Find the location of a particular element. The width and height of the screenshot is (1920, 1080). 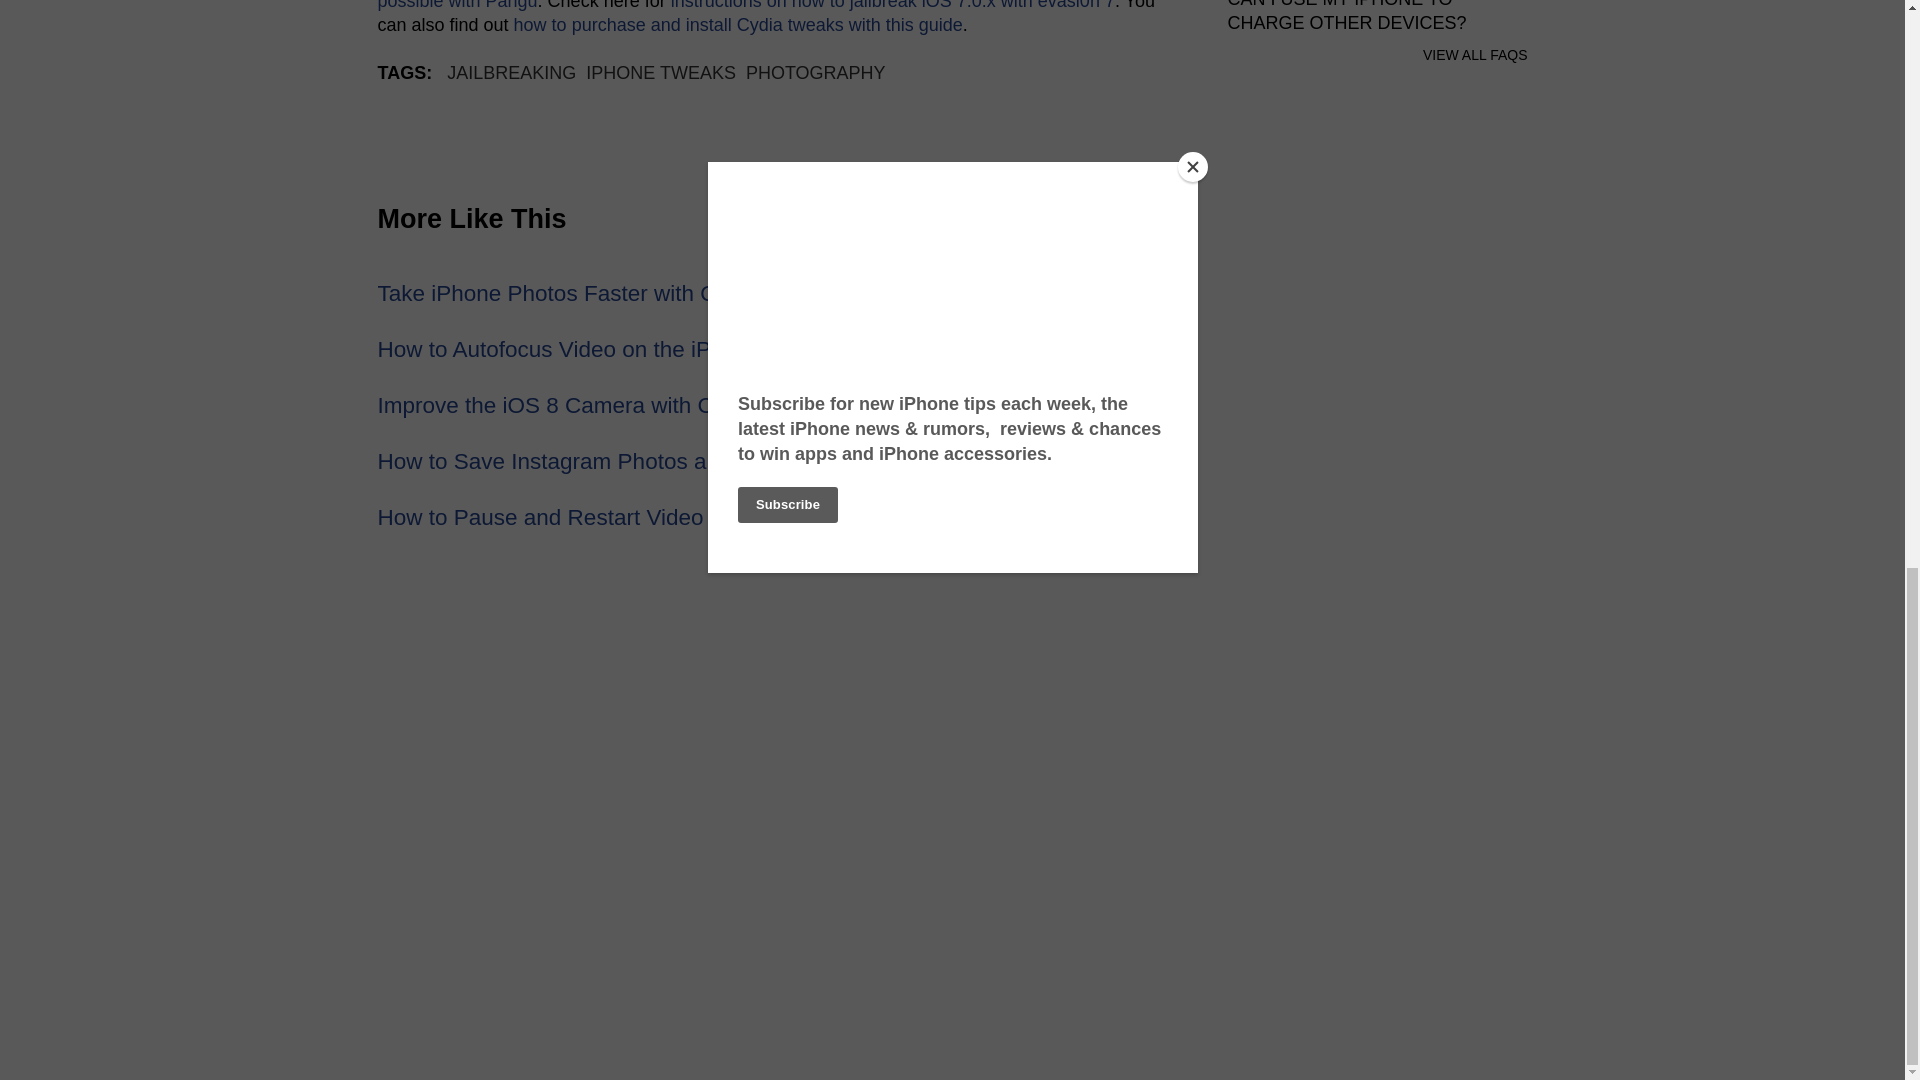

PHOTOGRAPHY is located at coordinates (816, 72).